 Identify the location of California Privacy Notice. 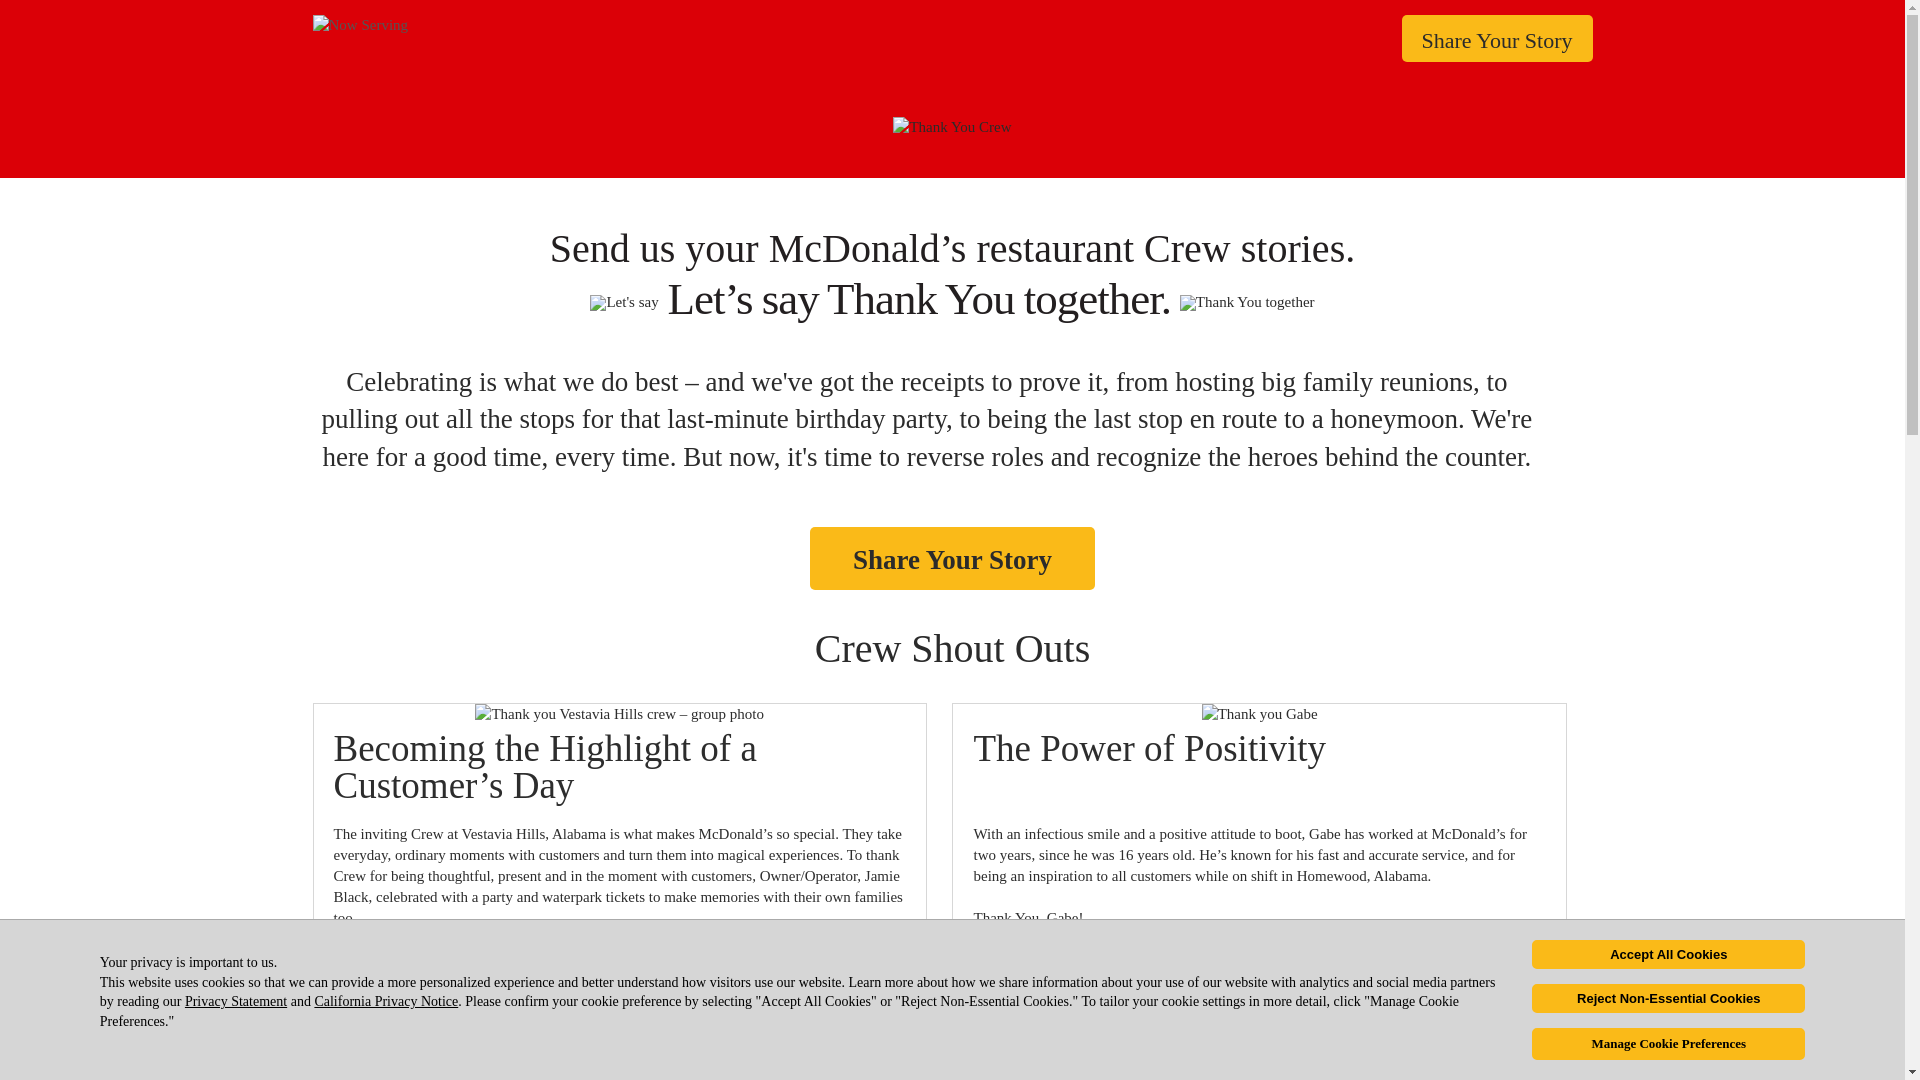
(386, 1000).